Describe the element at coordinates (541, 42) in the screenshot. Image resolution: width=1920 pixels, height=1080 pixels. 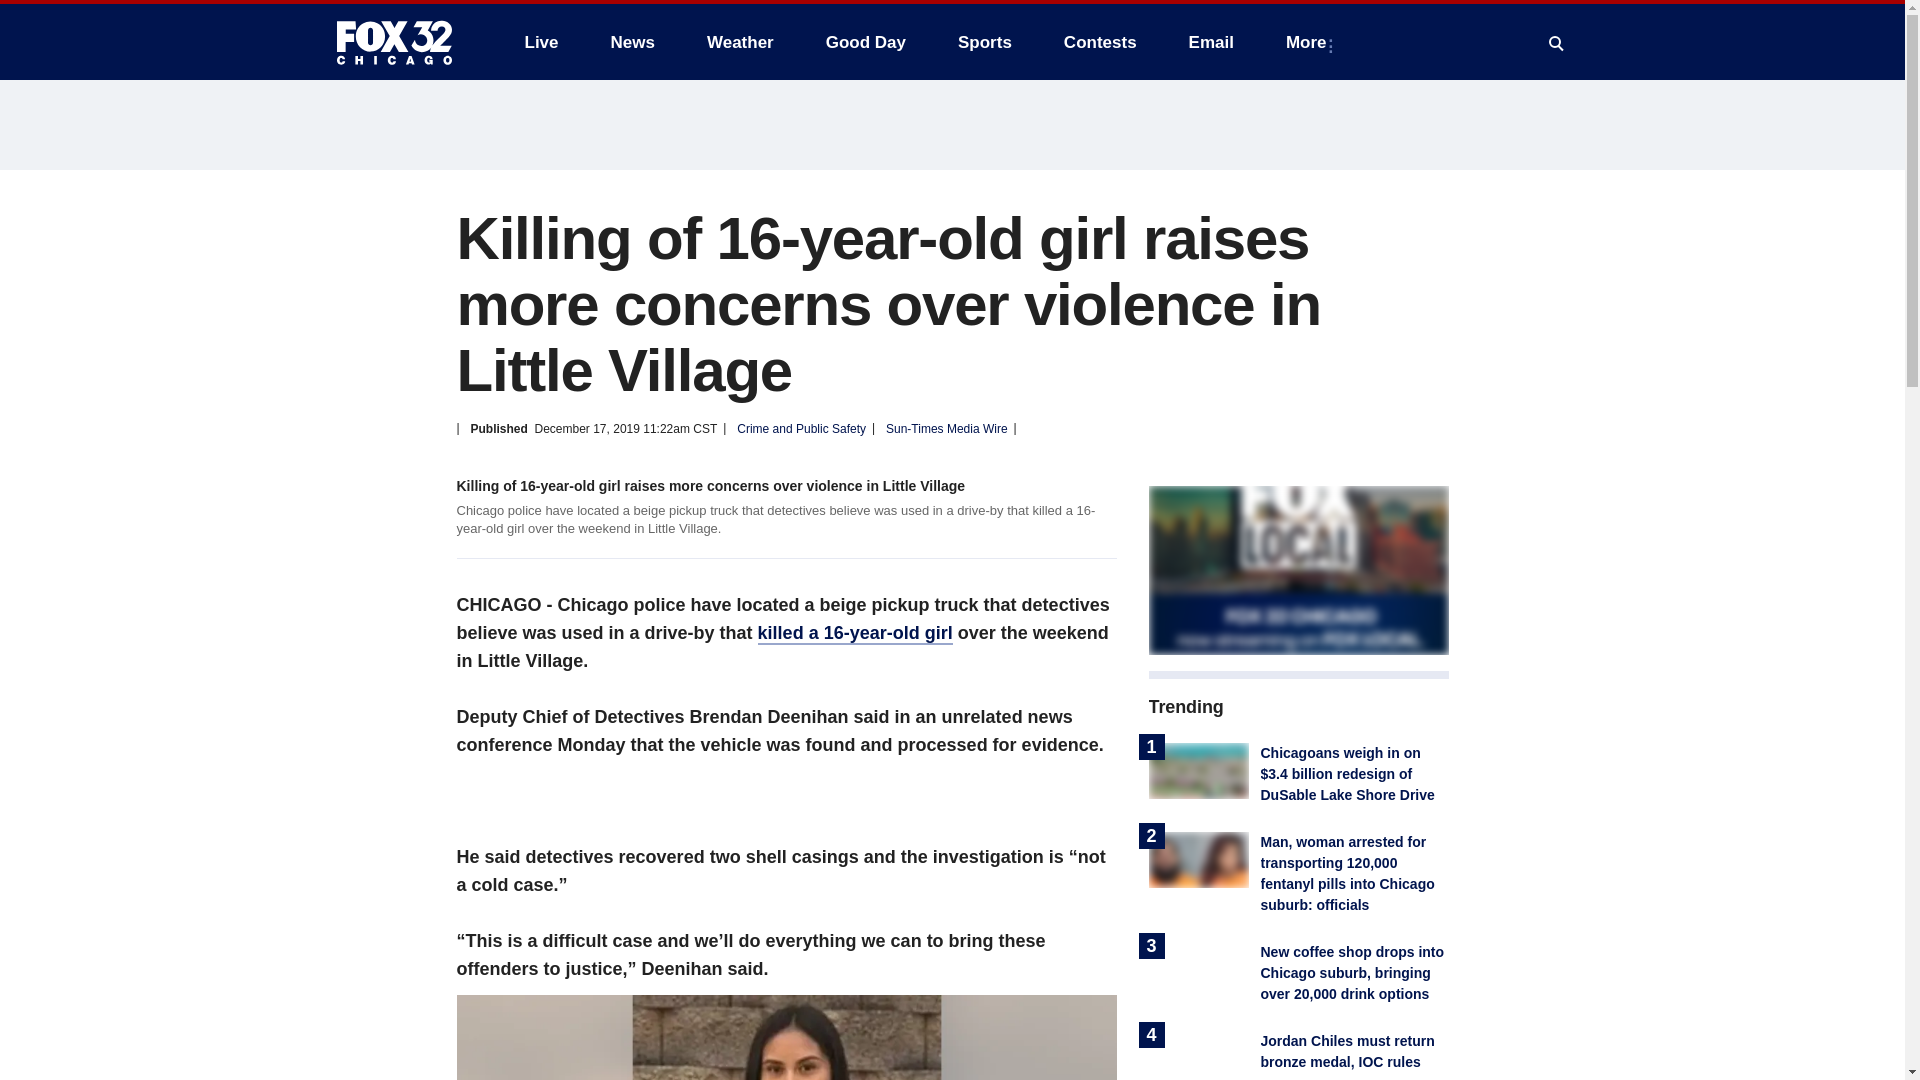
I see `Live` at that location.